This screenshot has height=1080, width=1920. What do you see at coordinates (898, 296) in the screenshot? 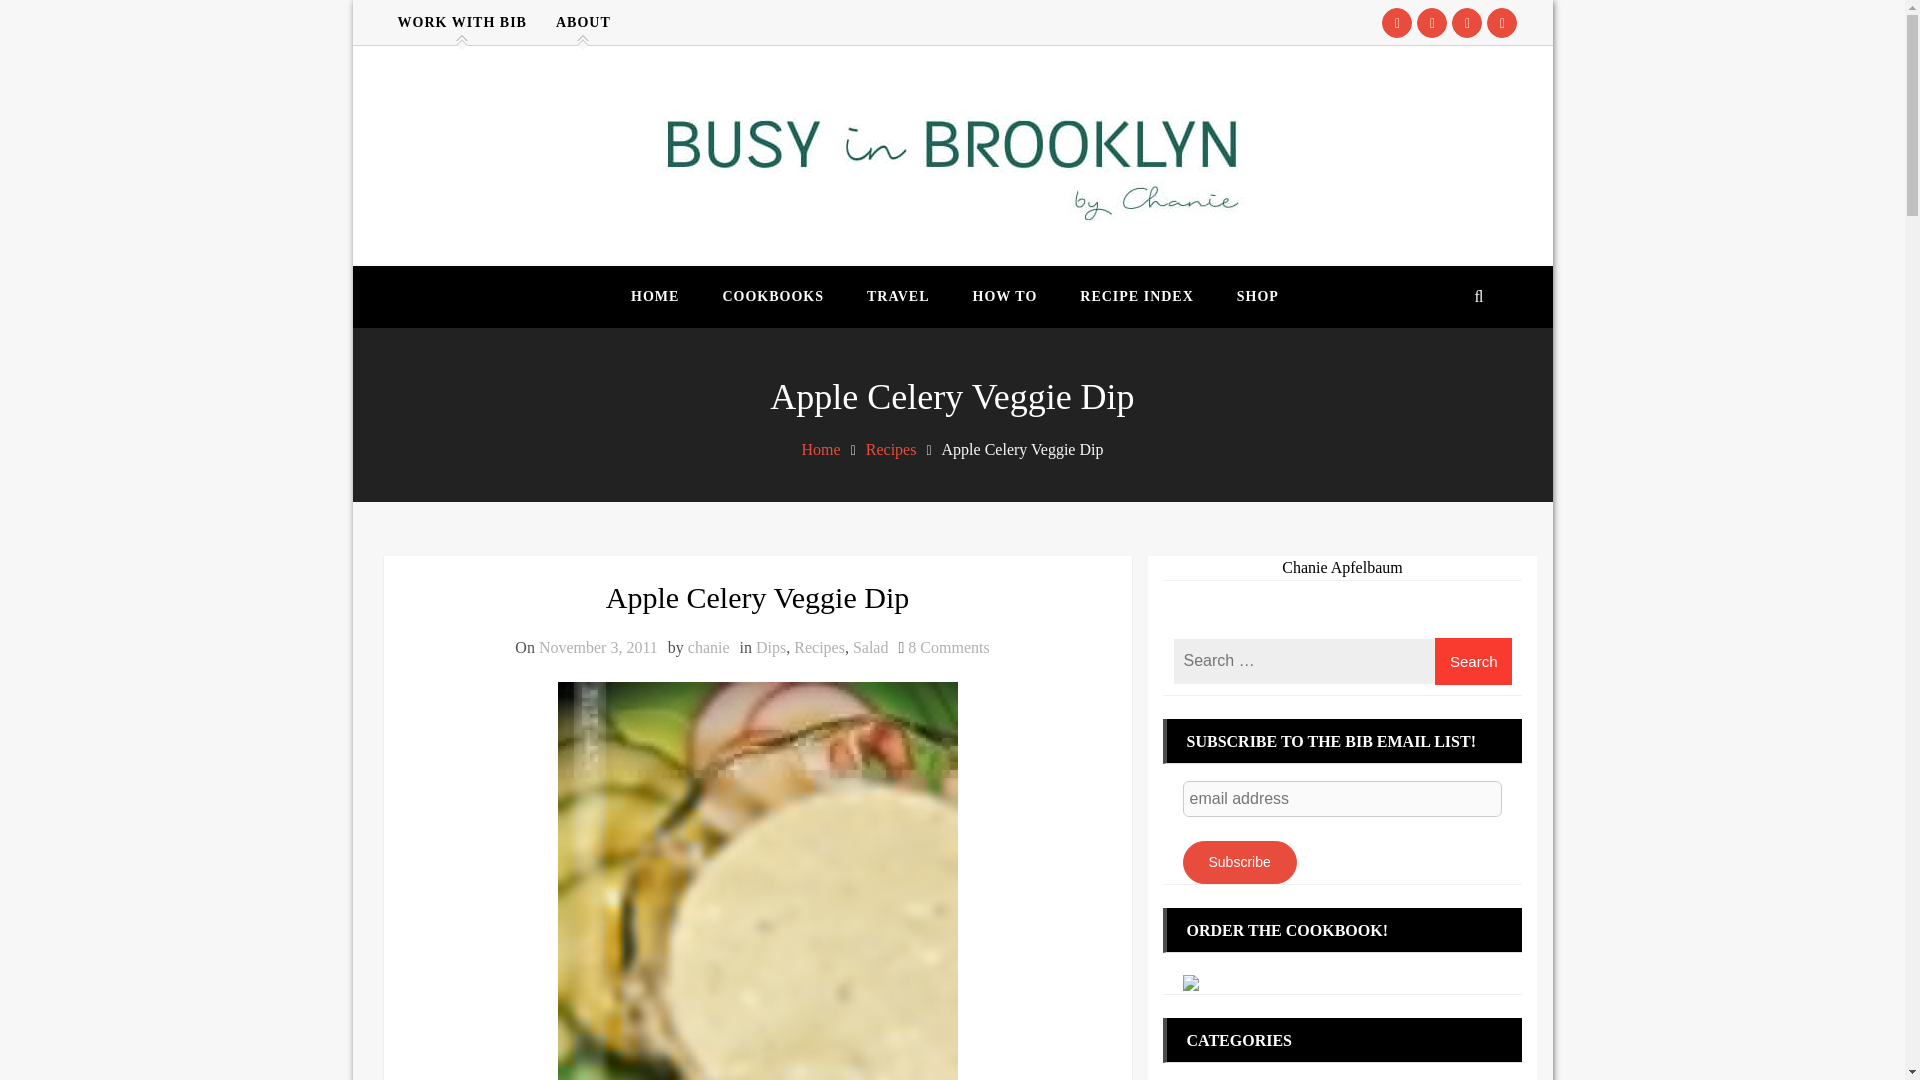
I see `WORK WITH BIB` at bounding box center [898, 296].